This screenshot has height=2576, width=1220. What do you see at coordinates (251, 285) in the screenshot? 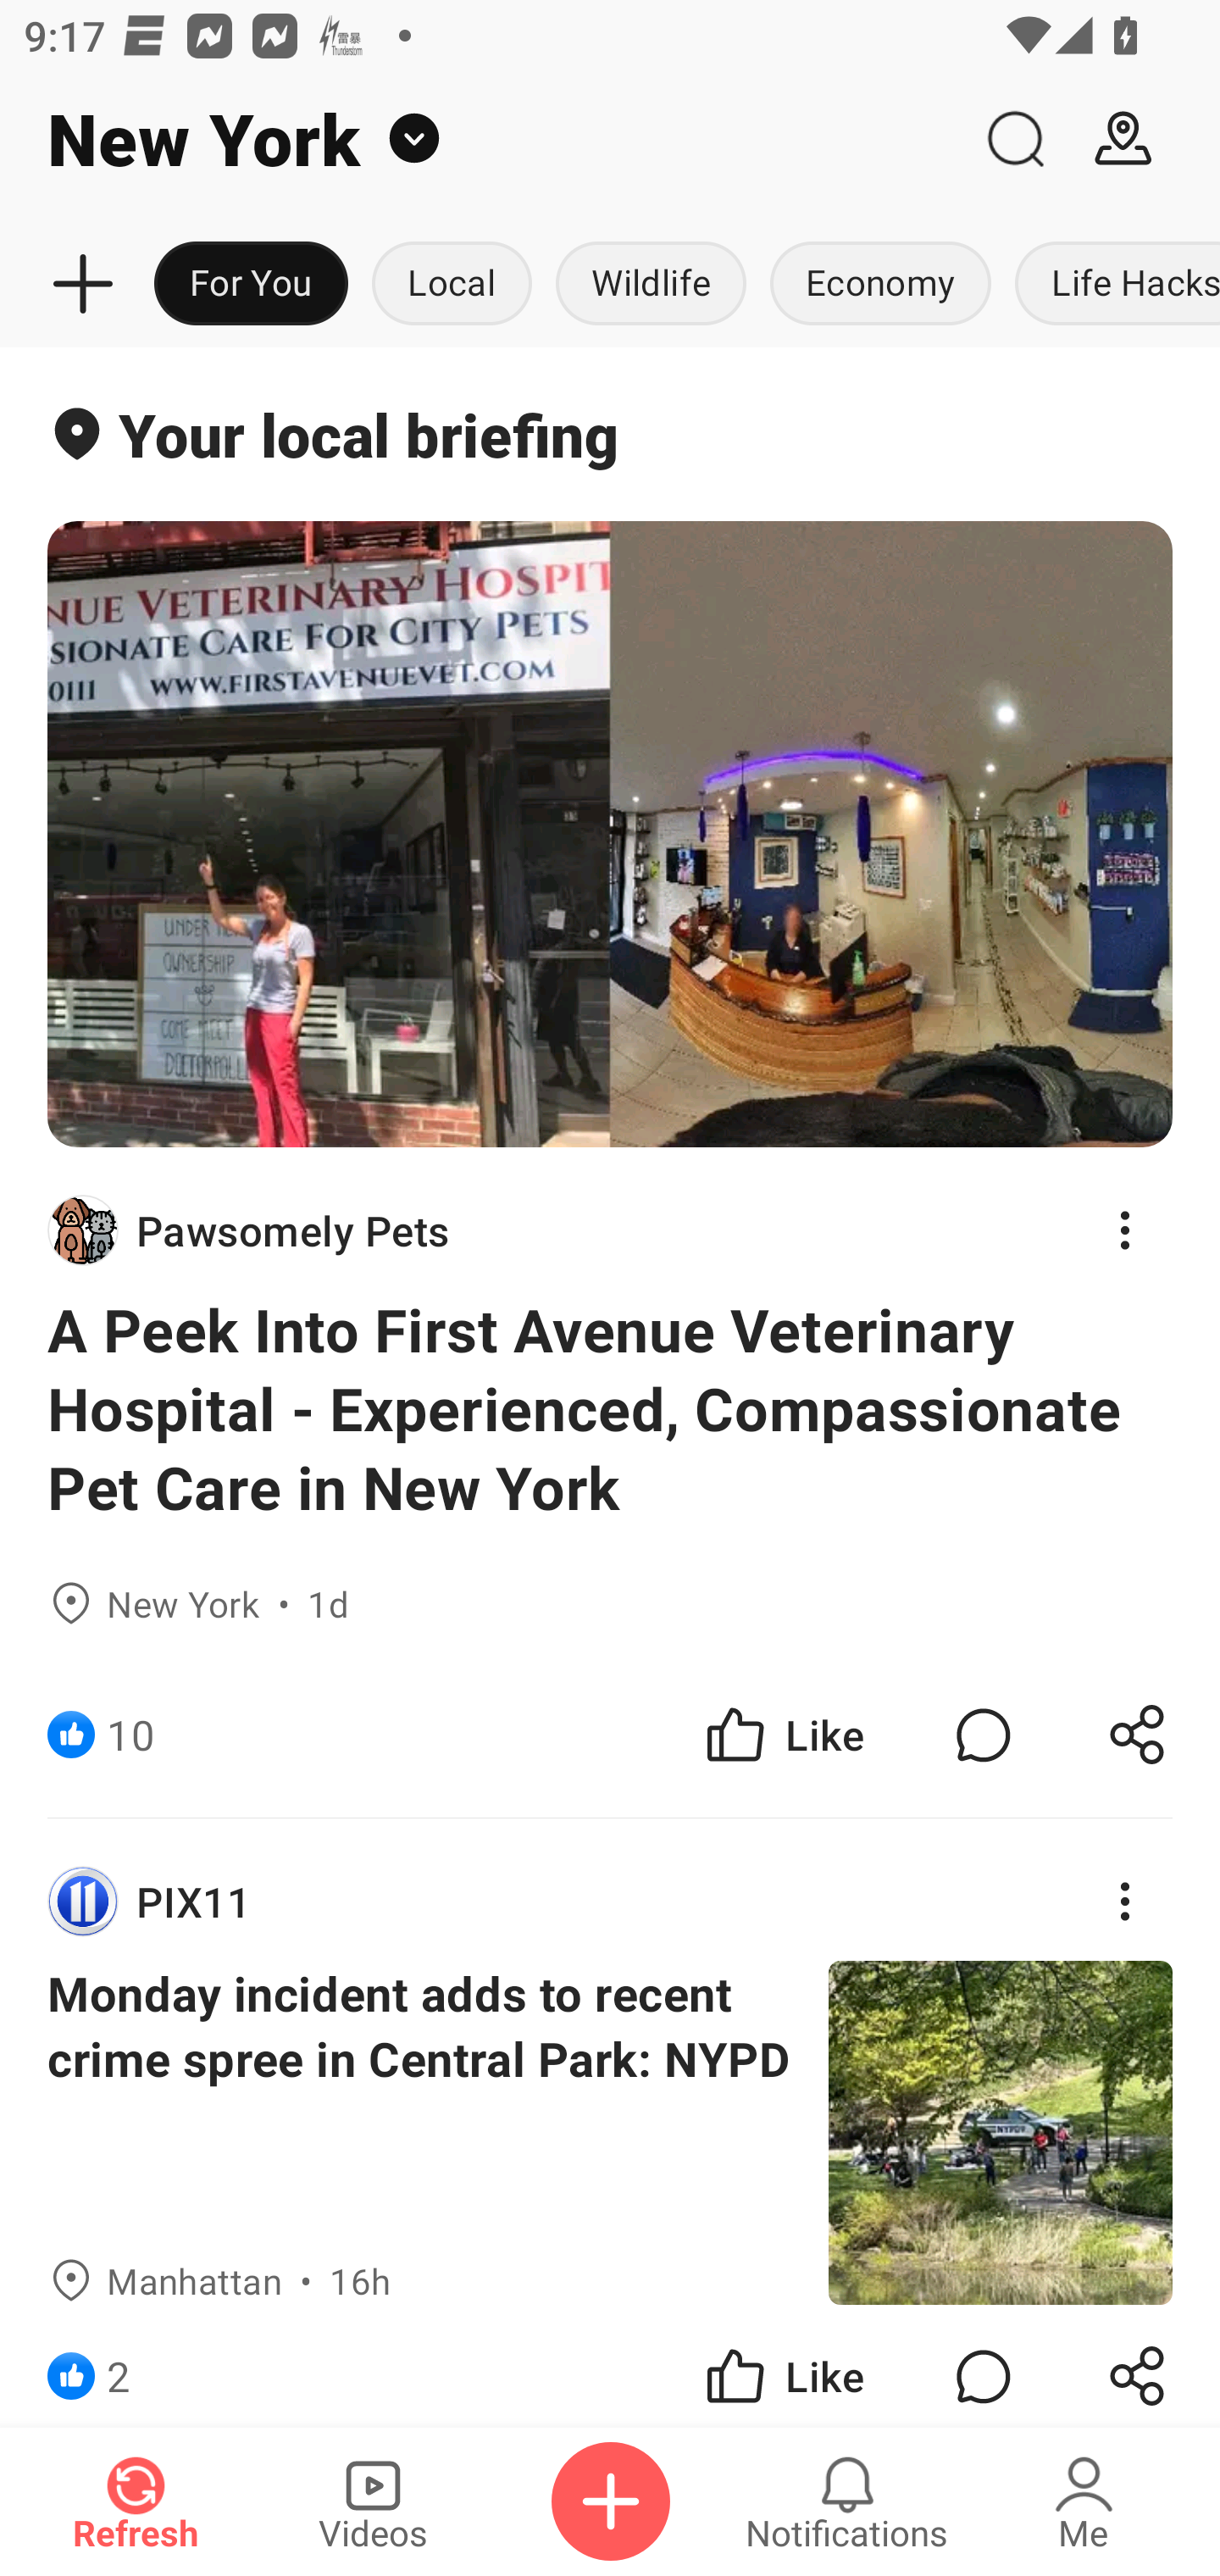
I see `For You` at bounding box center [251, 285].